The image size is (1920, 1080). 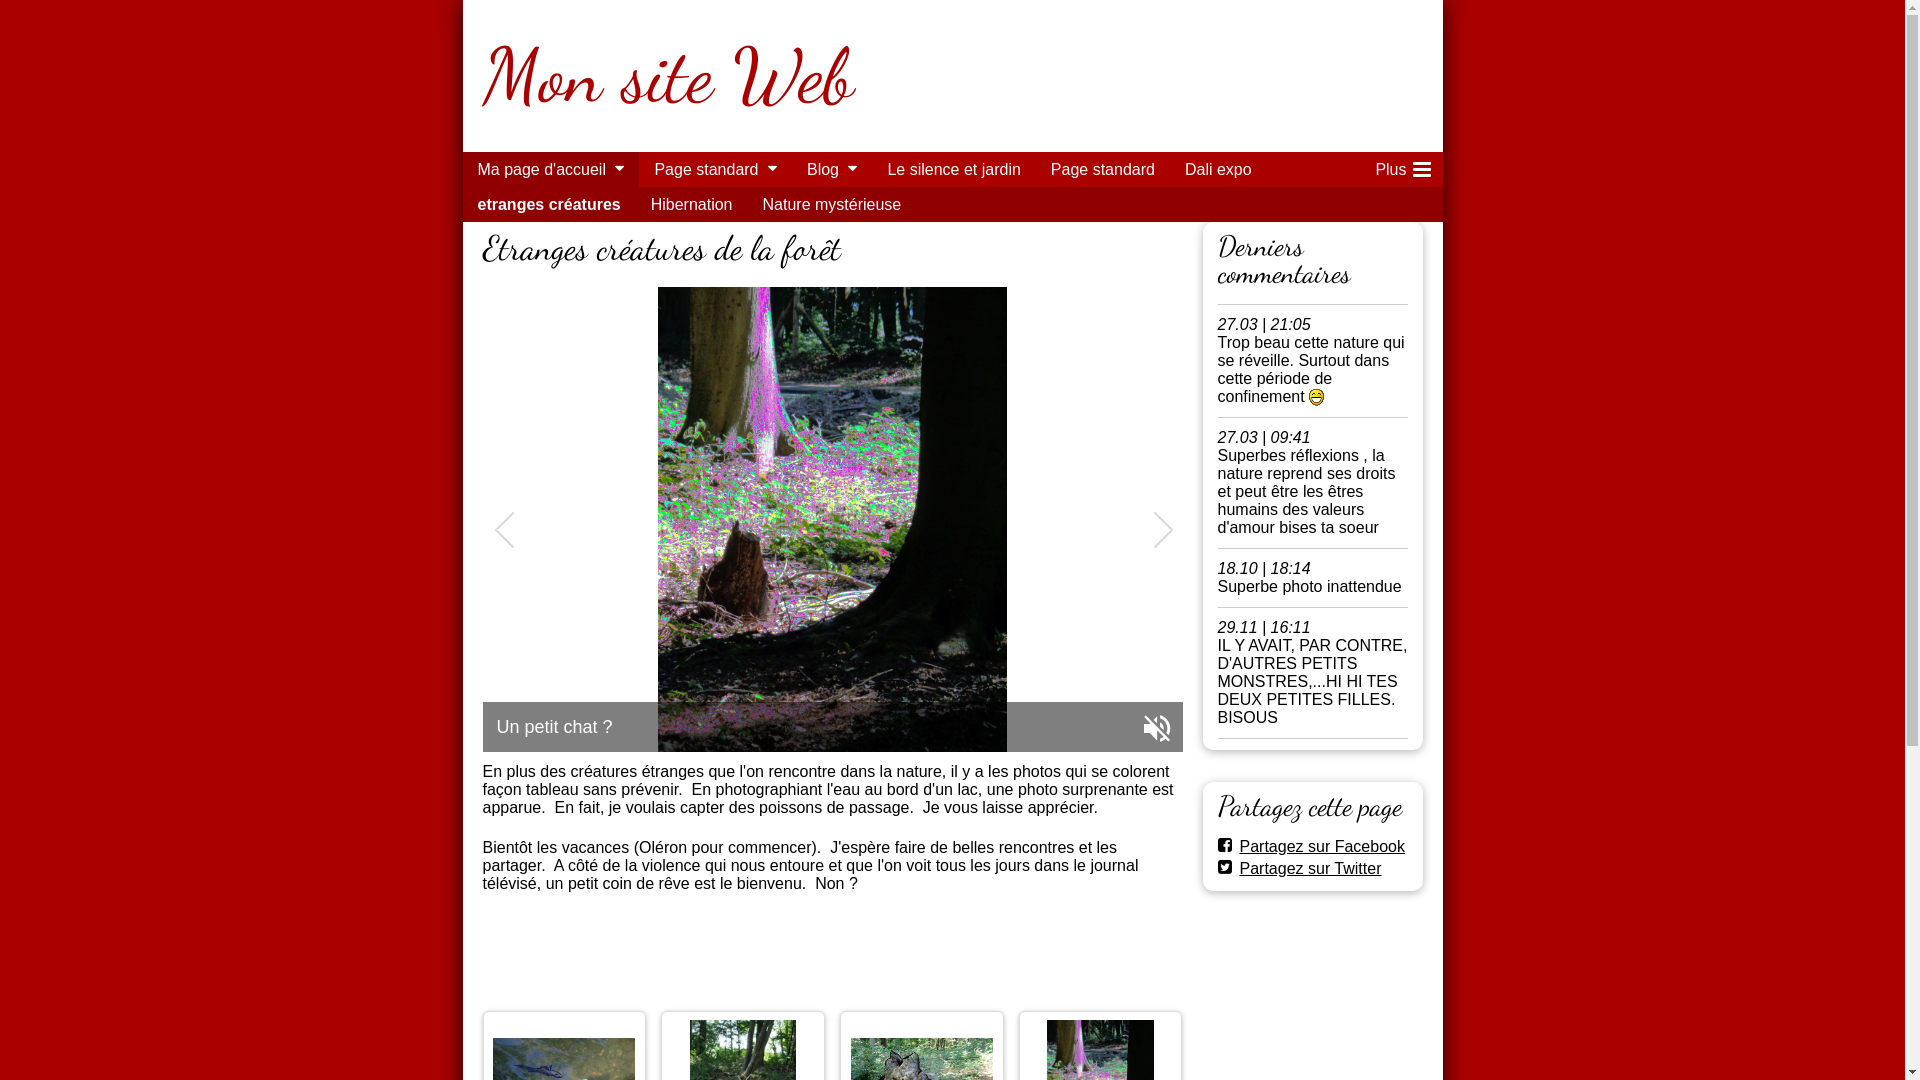 What do you see at coordinates (1300, 868) in the screenshot?
I see `Partagez sur Twitter` at bounding box center [1300, 868].